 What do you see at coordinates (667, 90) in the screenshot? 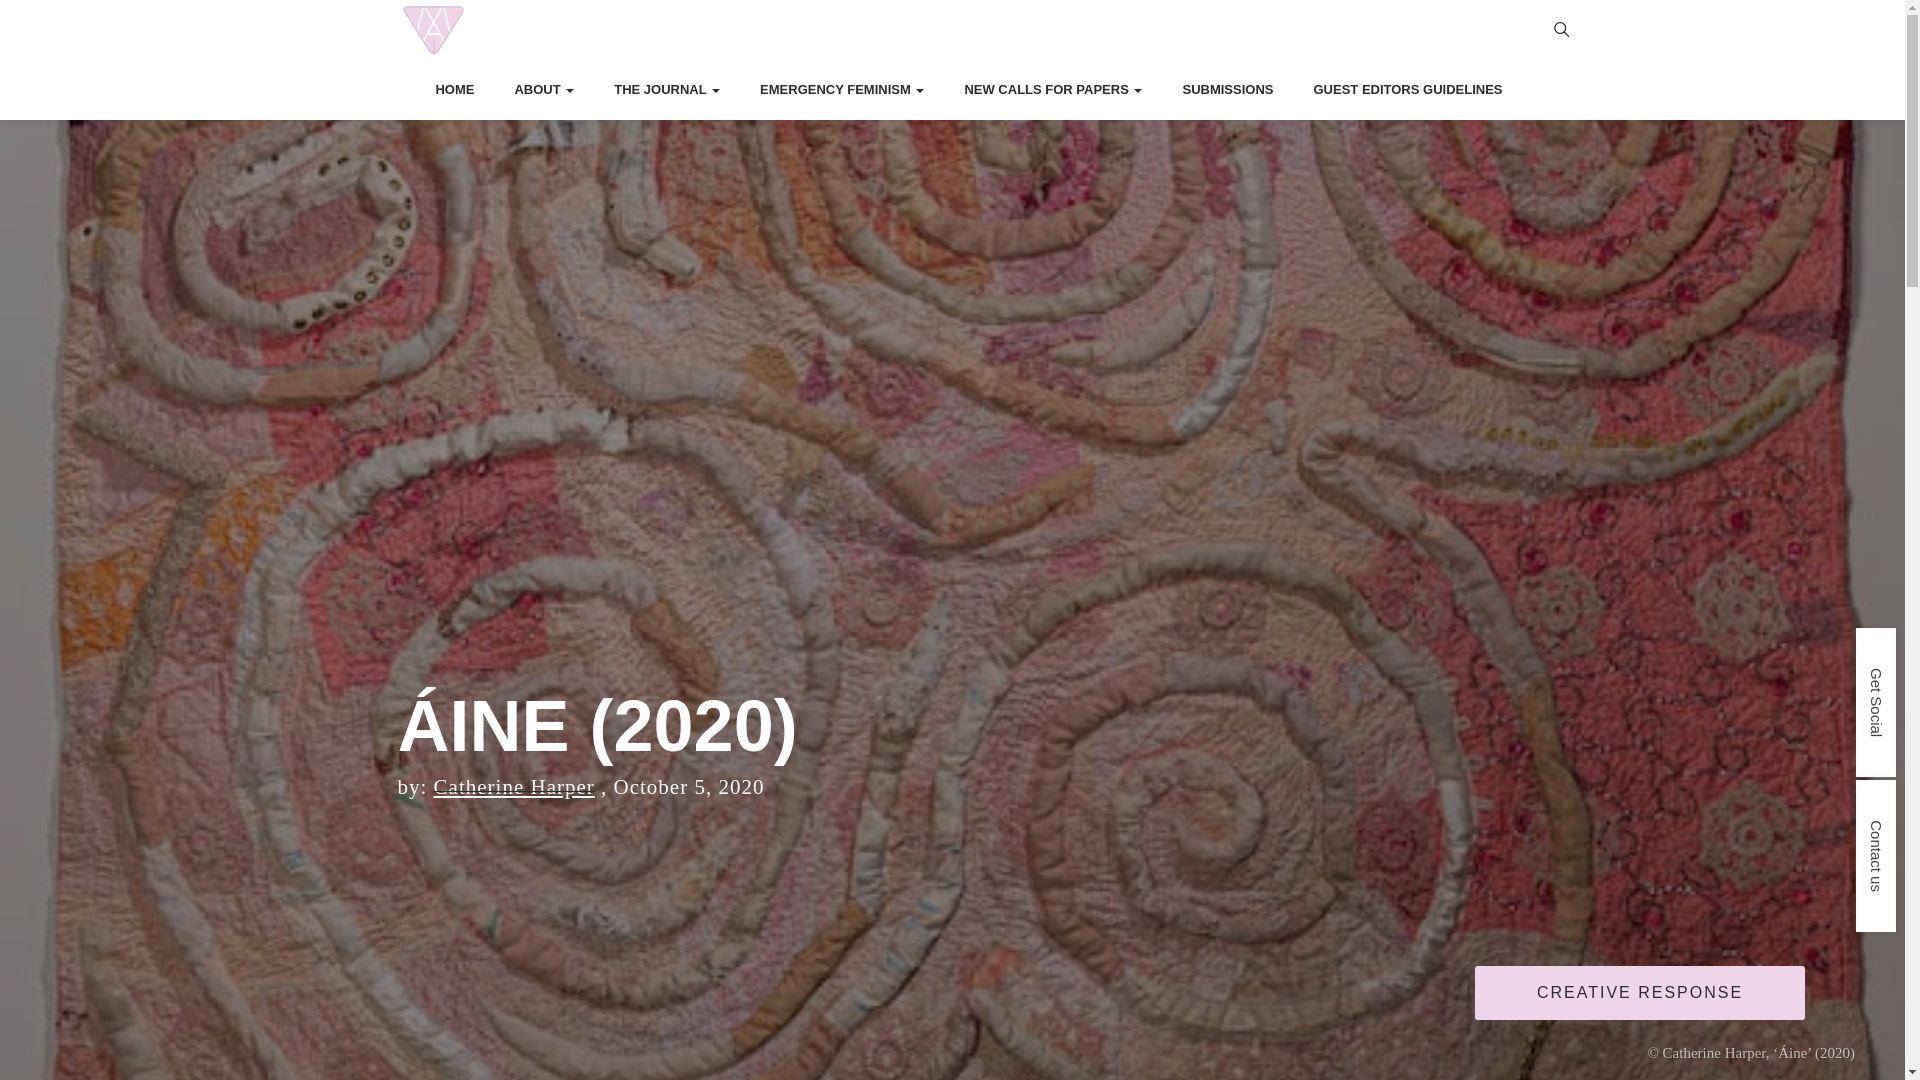
I see `THE JOURNAL` at bounding box center [667, 90].